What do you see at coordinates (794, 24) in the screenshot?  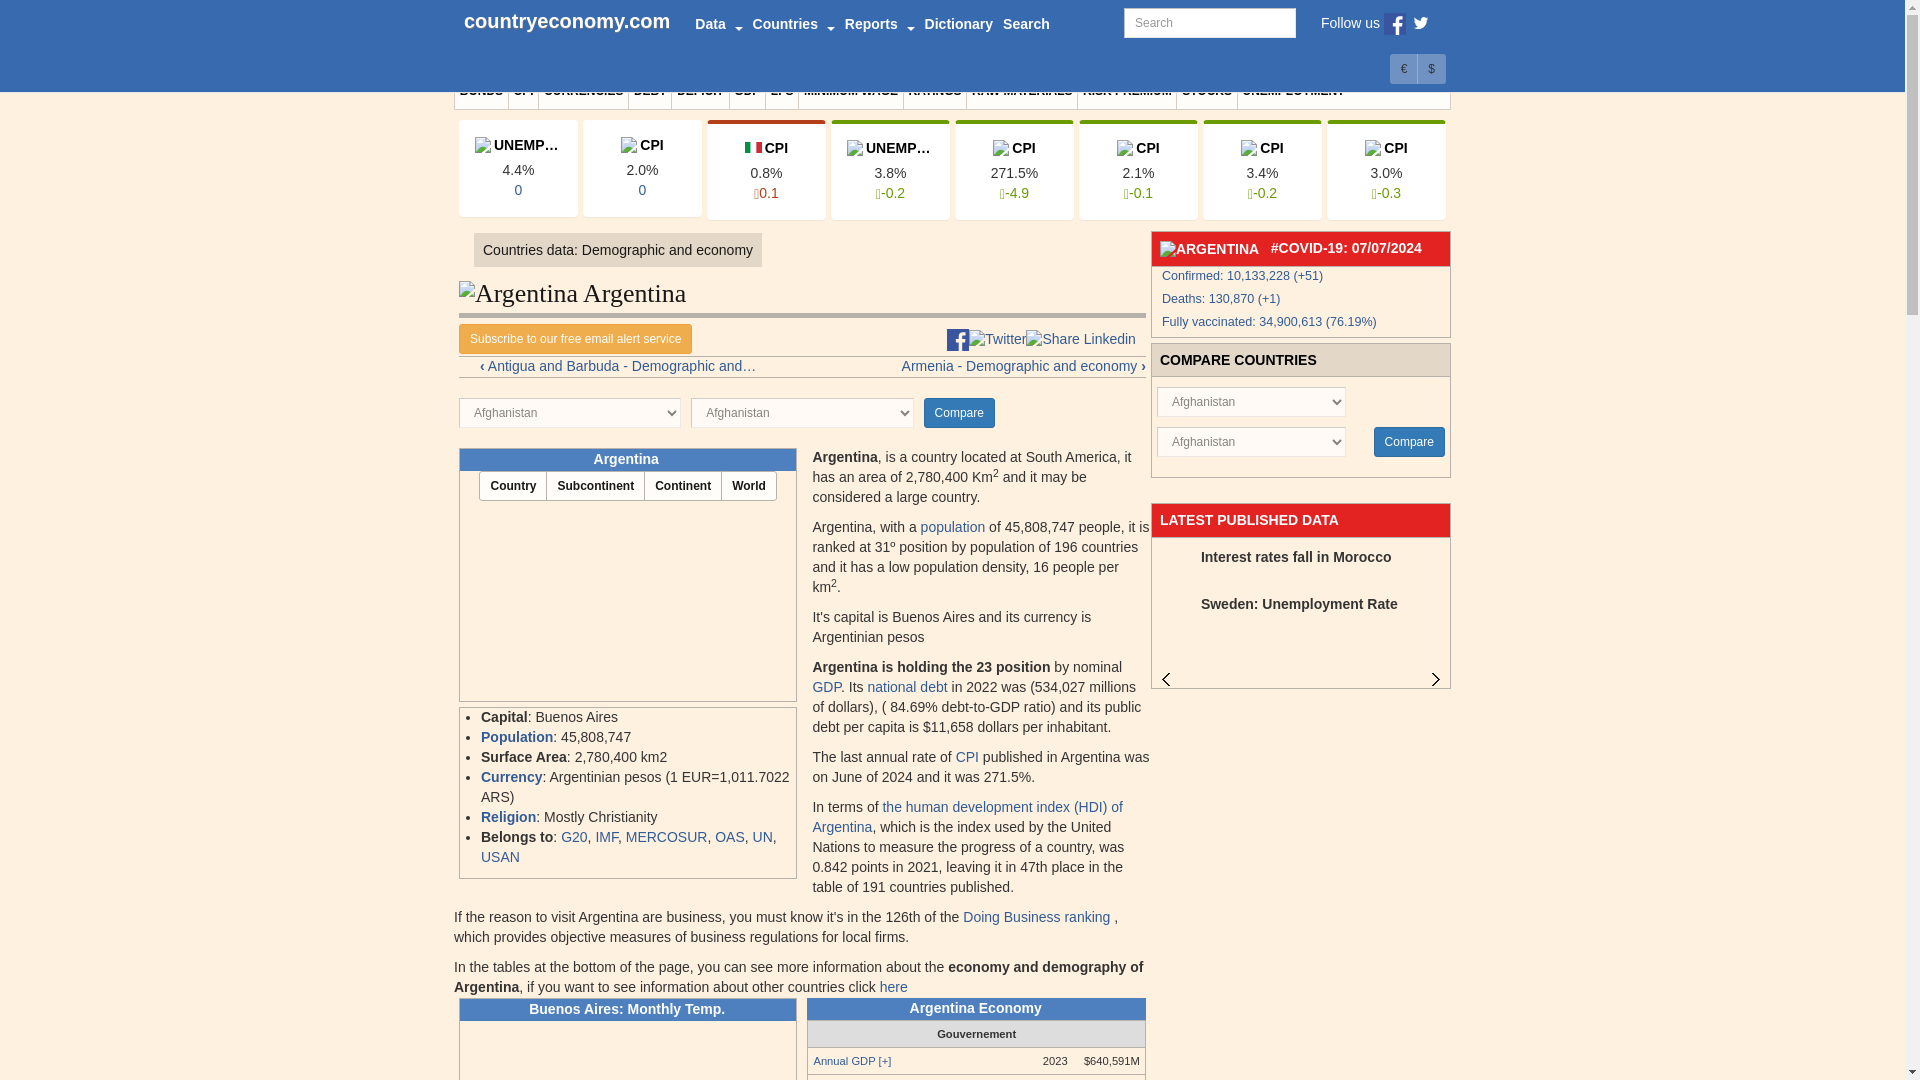 I see `Countries` at bounding box center [794, 24].